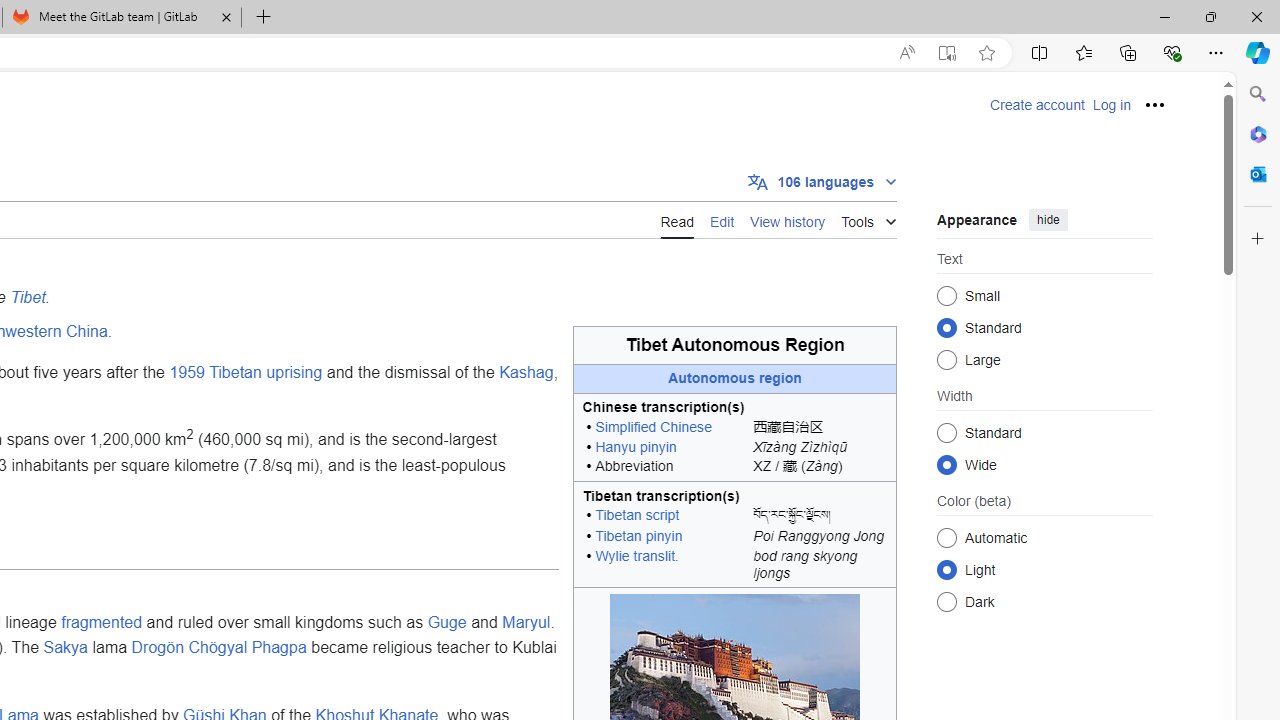  I want to click on Create account, so click(1037, 105).